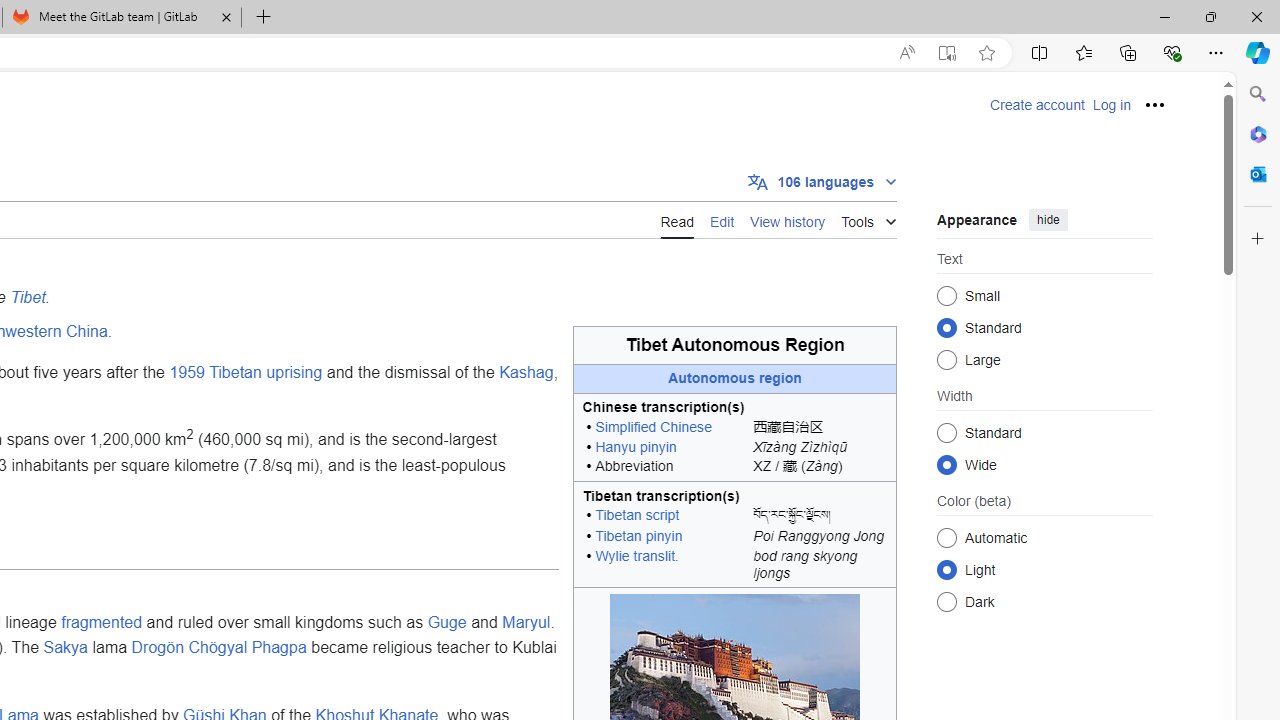  I want to click on Create account, so click(1037, 105).